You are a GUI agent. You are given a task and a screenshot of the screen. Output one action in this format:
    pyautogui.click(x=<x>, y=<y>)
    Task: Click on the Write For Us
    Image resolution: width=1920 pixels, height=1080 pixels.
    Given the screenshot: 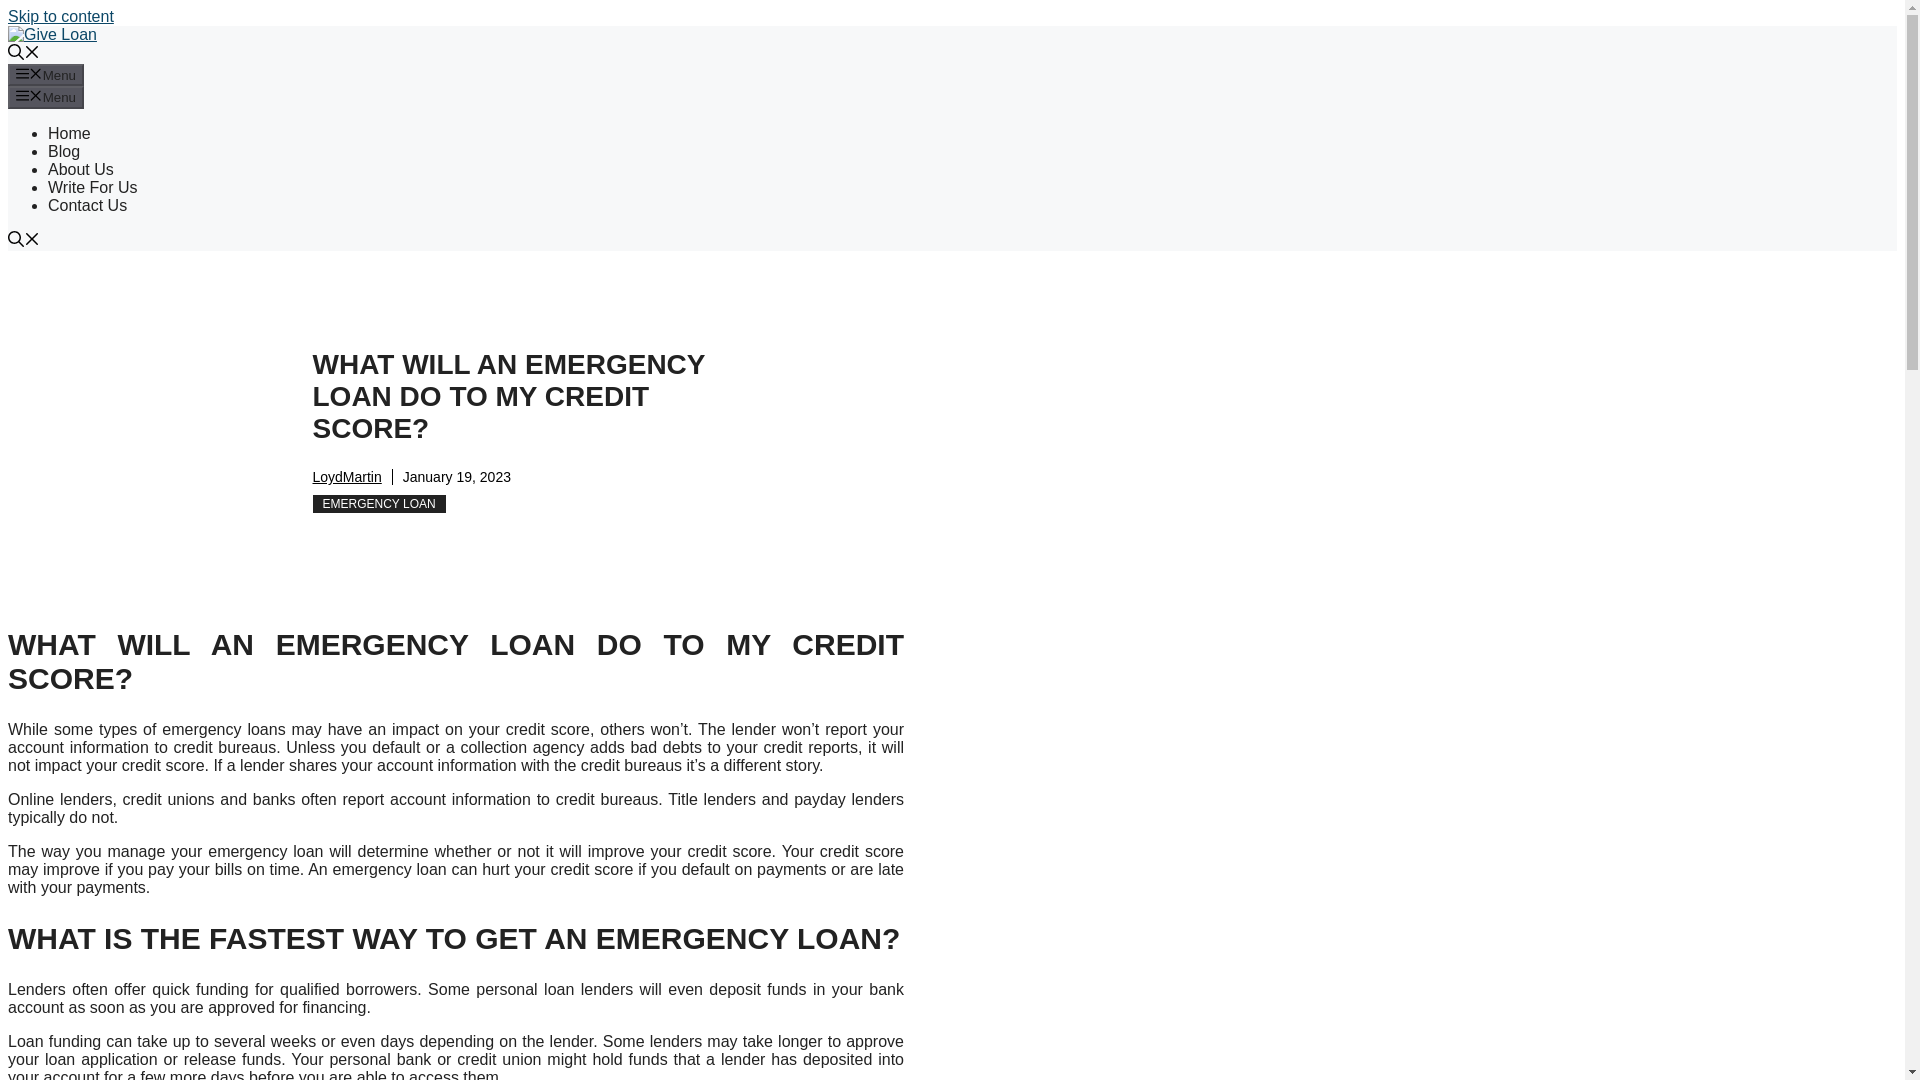 What is the action you would take?
    pyautogui.click(x=92, y=187)
    